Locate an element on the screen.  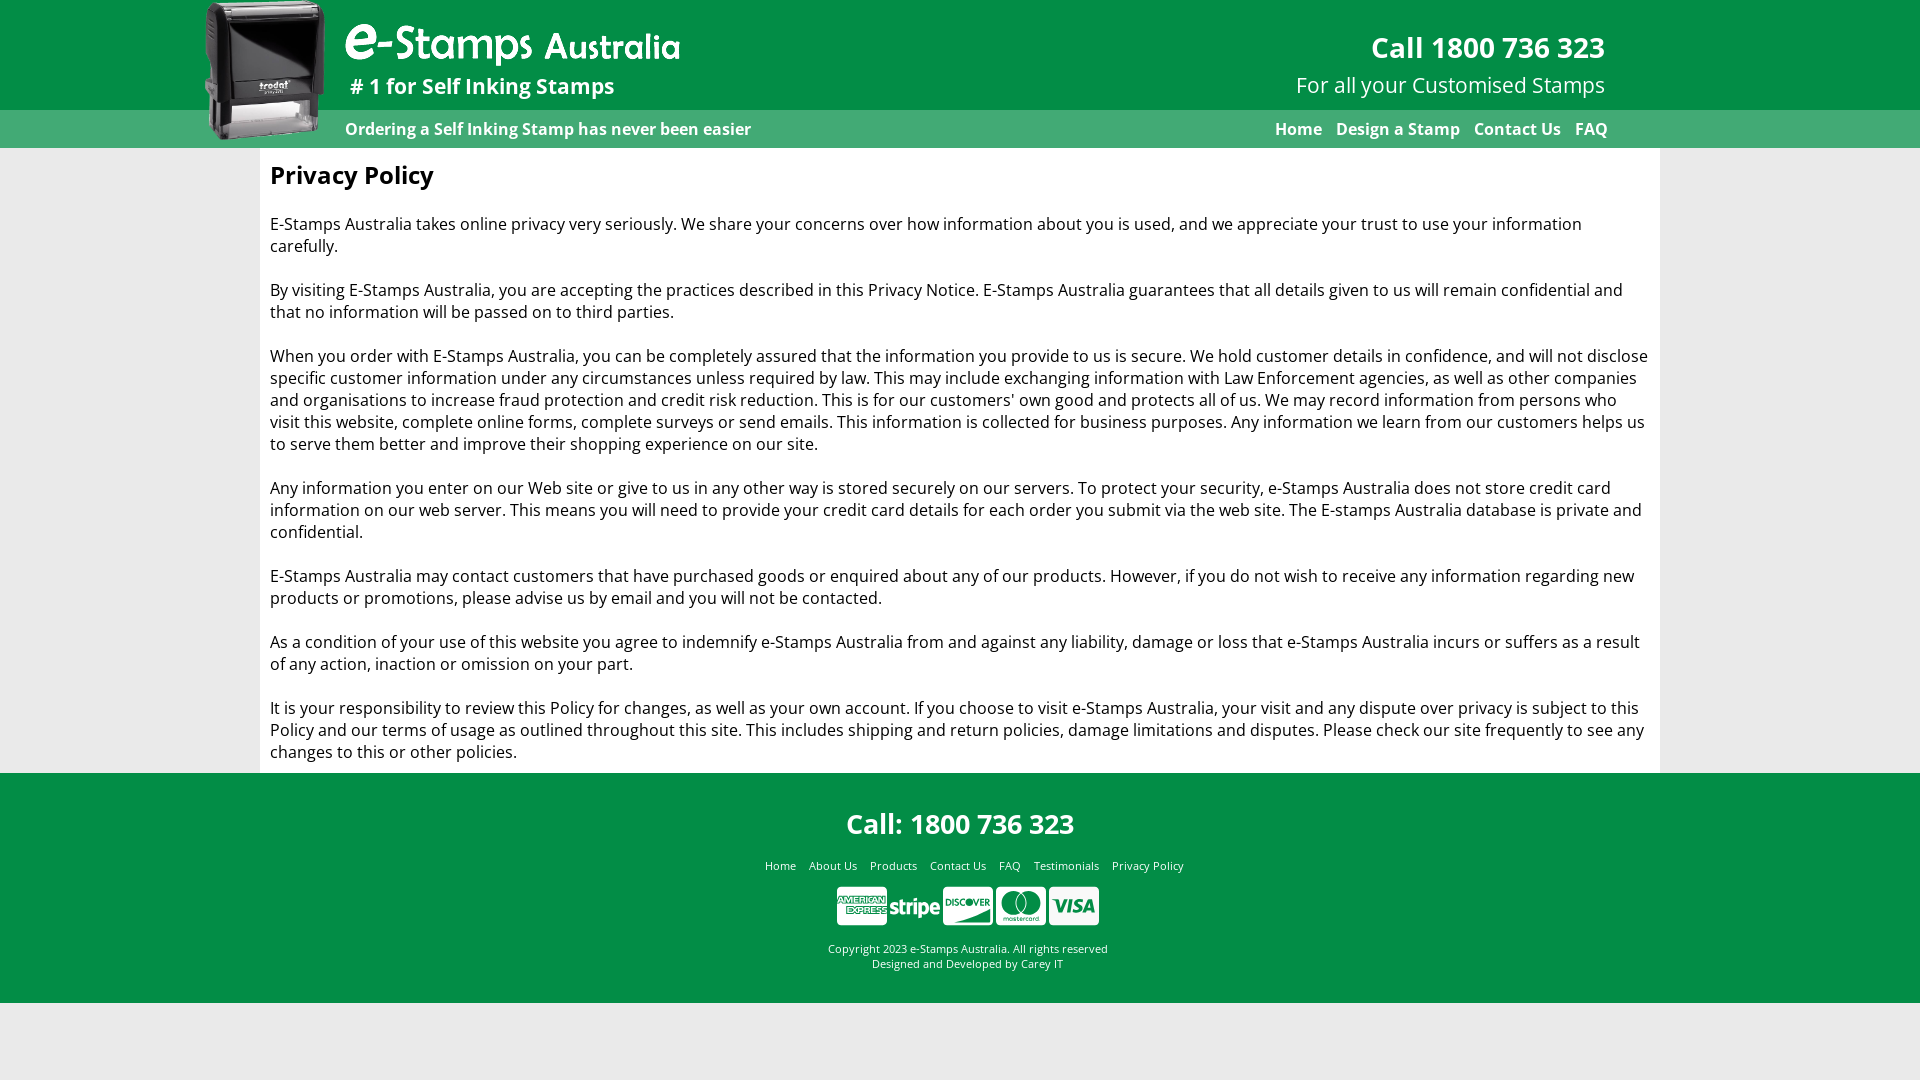
Call: 1800 736 323 is located at coordinates (960, 824).